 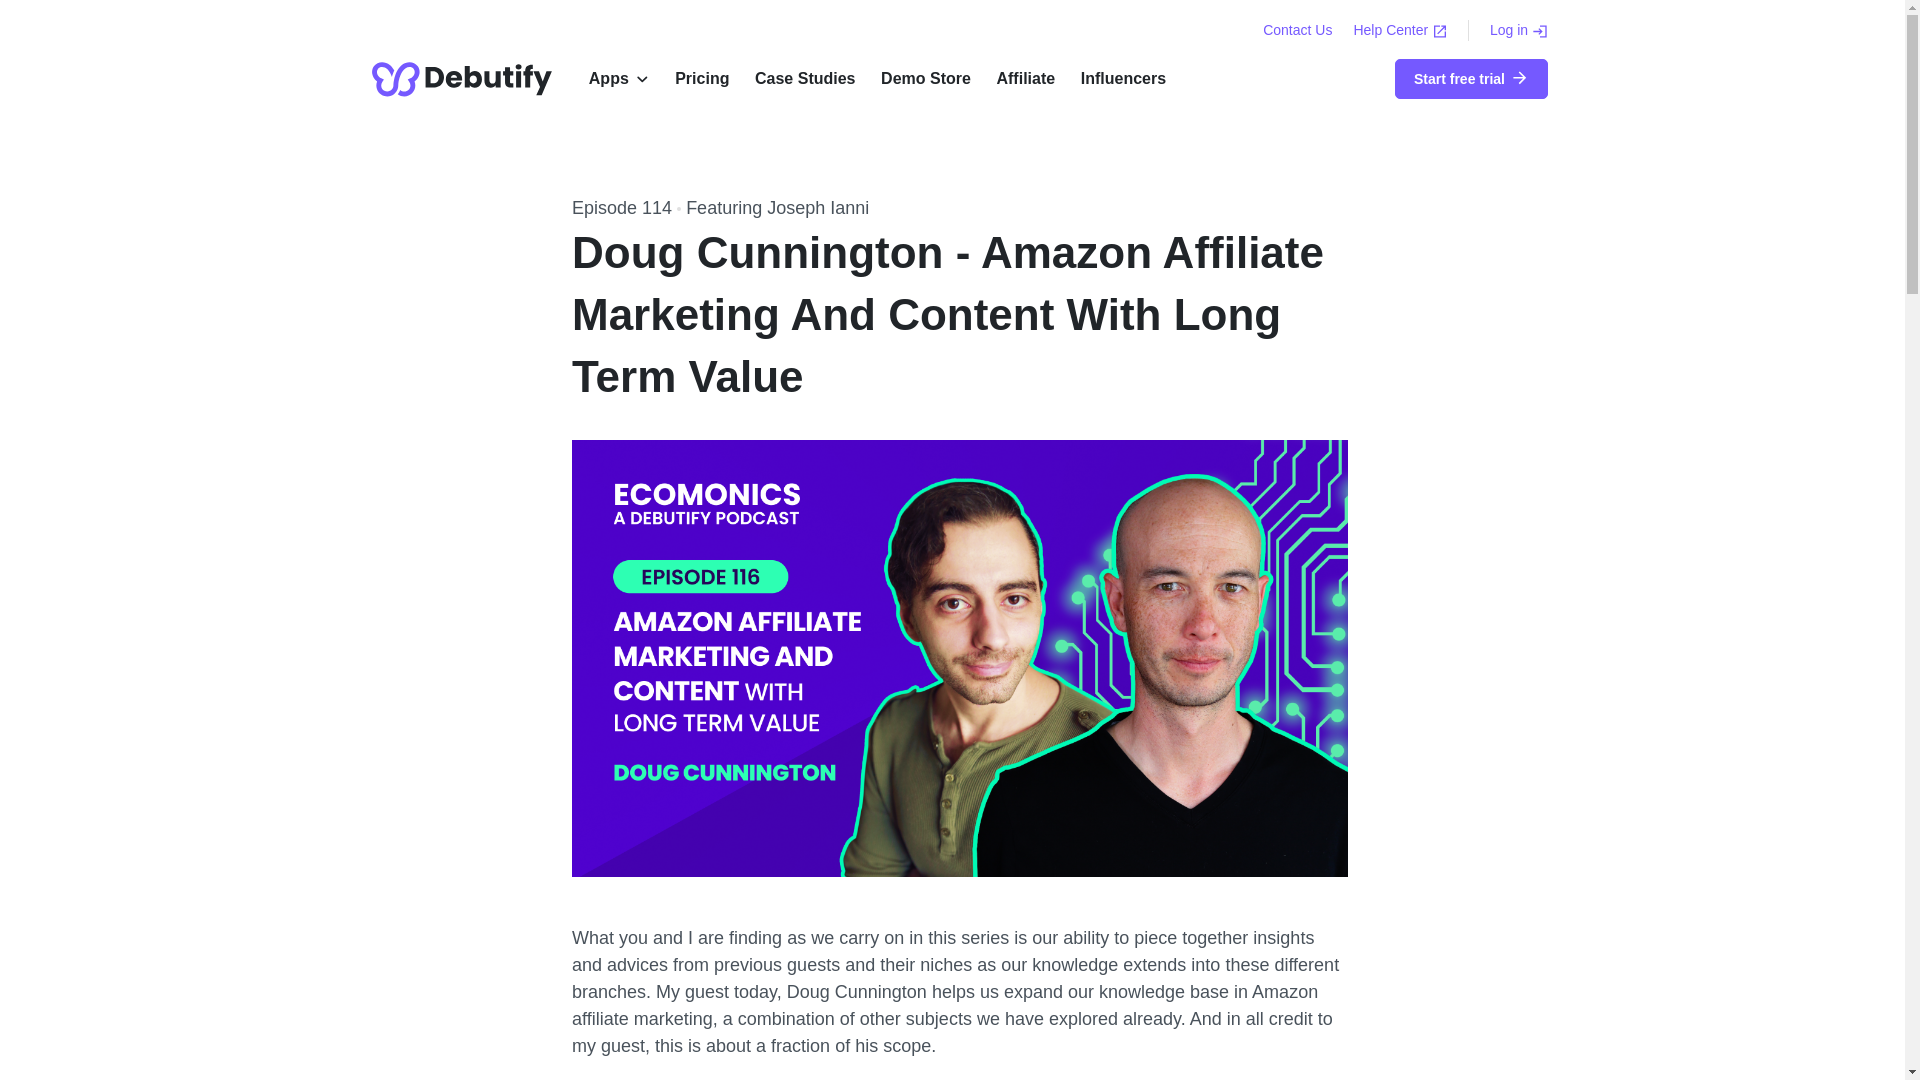 What do you see at coordinates (1122, 79) in the screenshot?
I see `Influencers` at bounding box center [1122, 79].